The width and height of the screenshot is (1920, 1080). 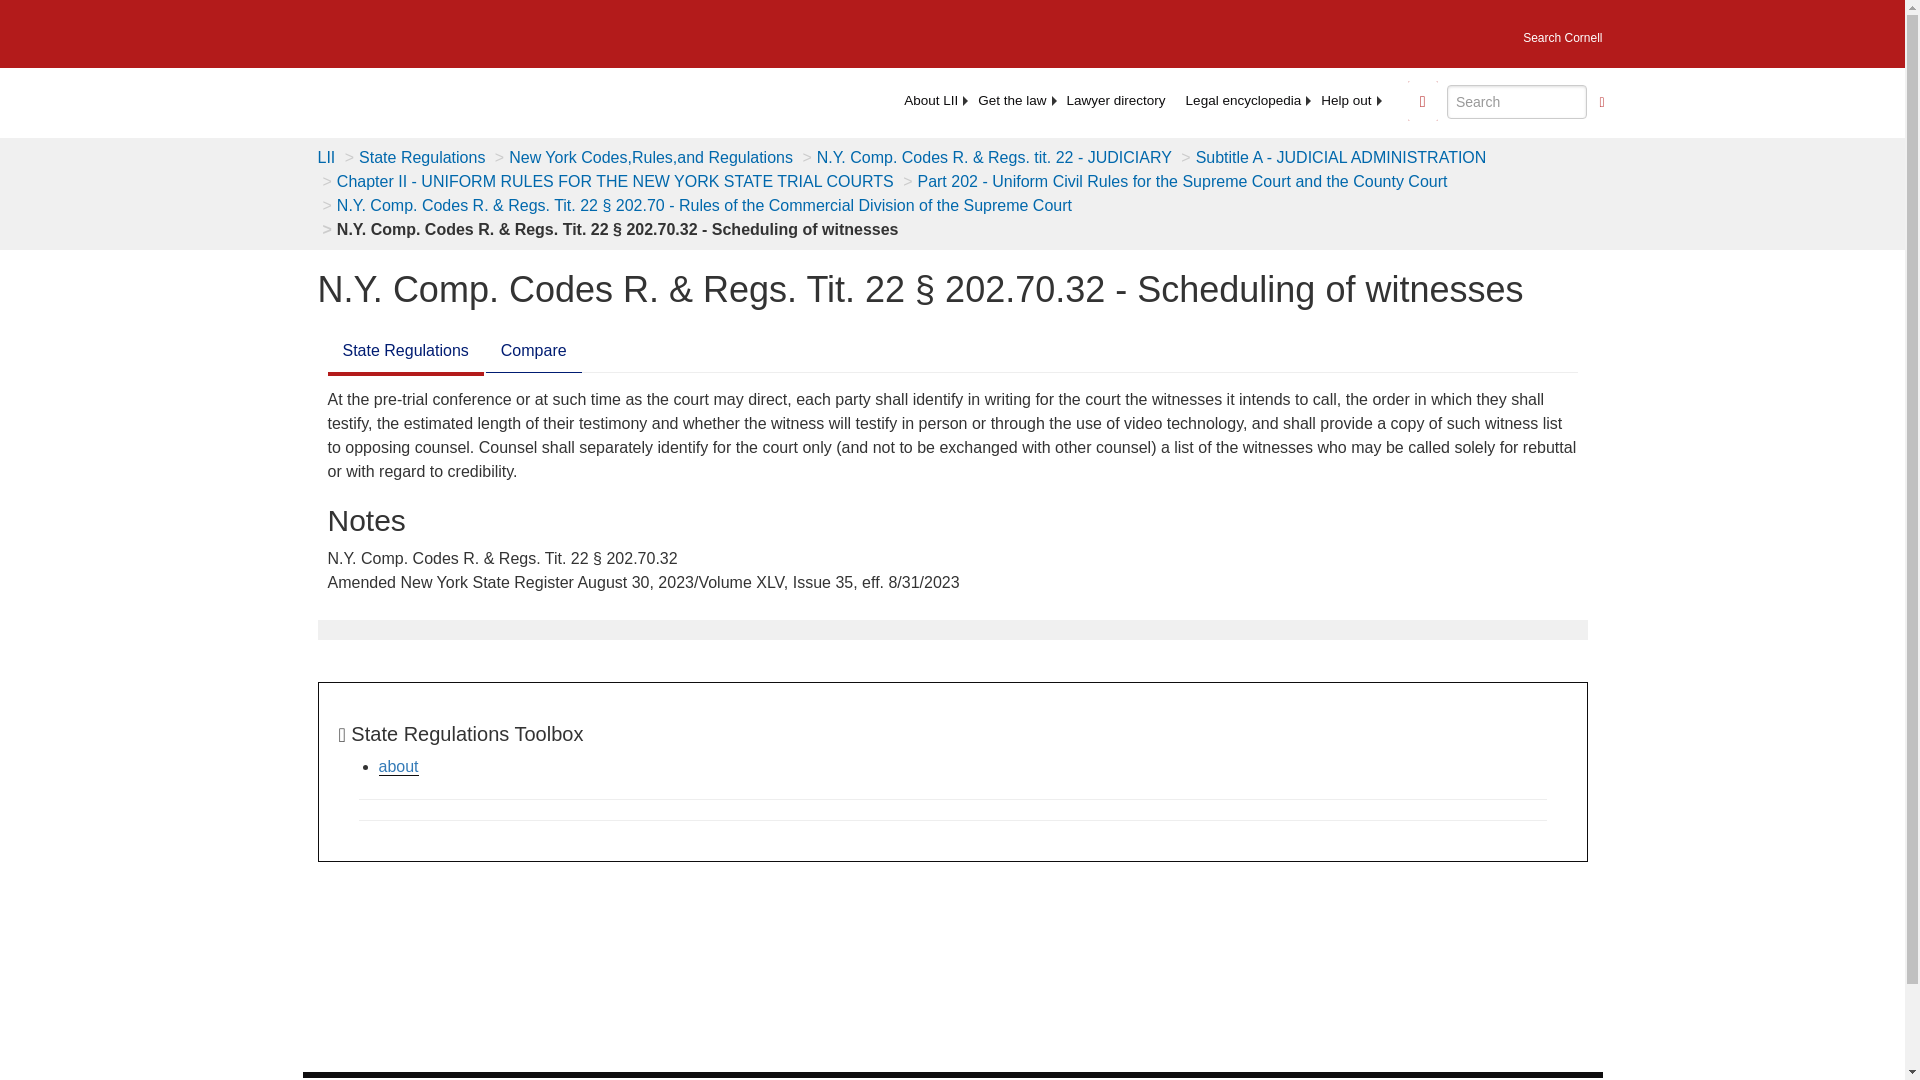 What do you see at coordinates (1243, 100) in the screenshot?
I see `Legal encyclopedia` at bounding box center [1243, 100].